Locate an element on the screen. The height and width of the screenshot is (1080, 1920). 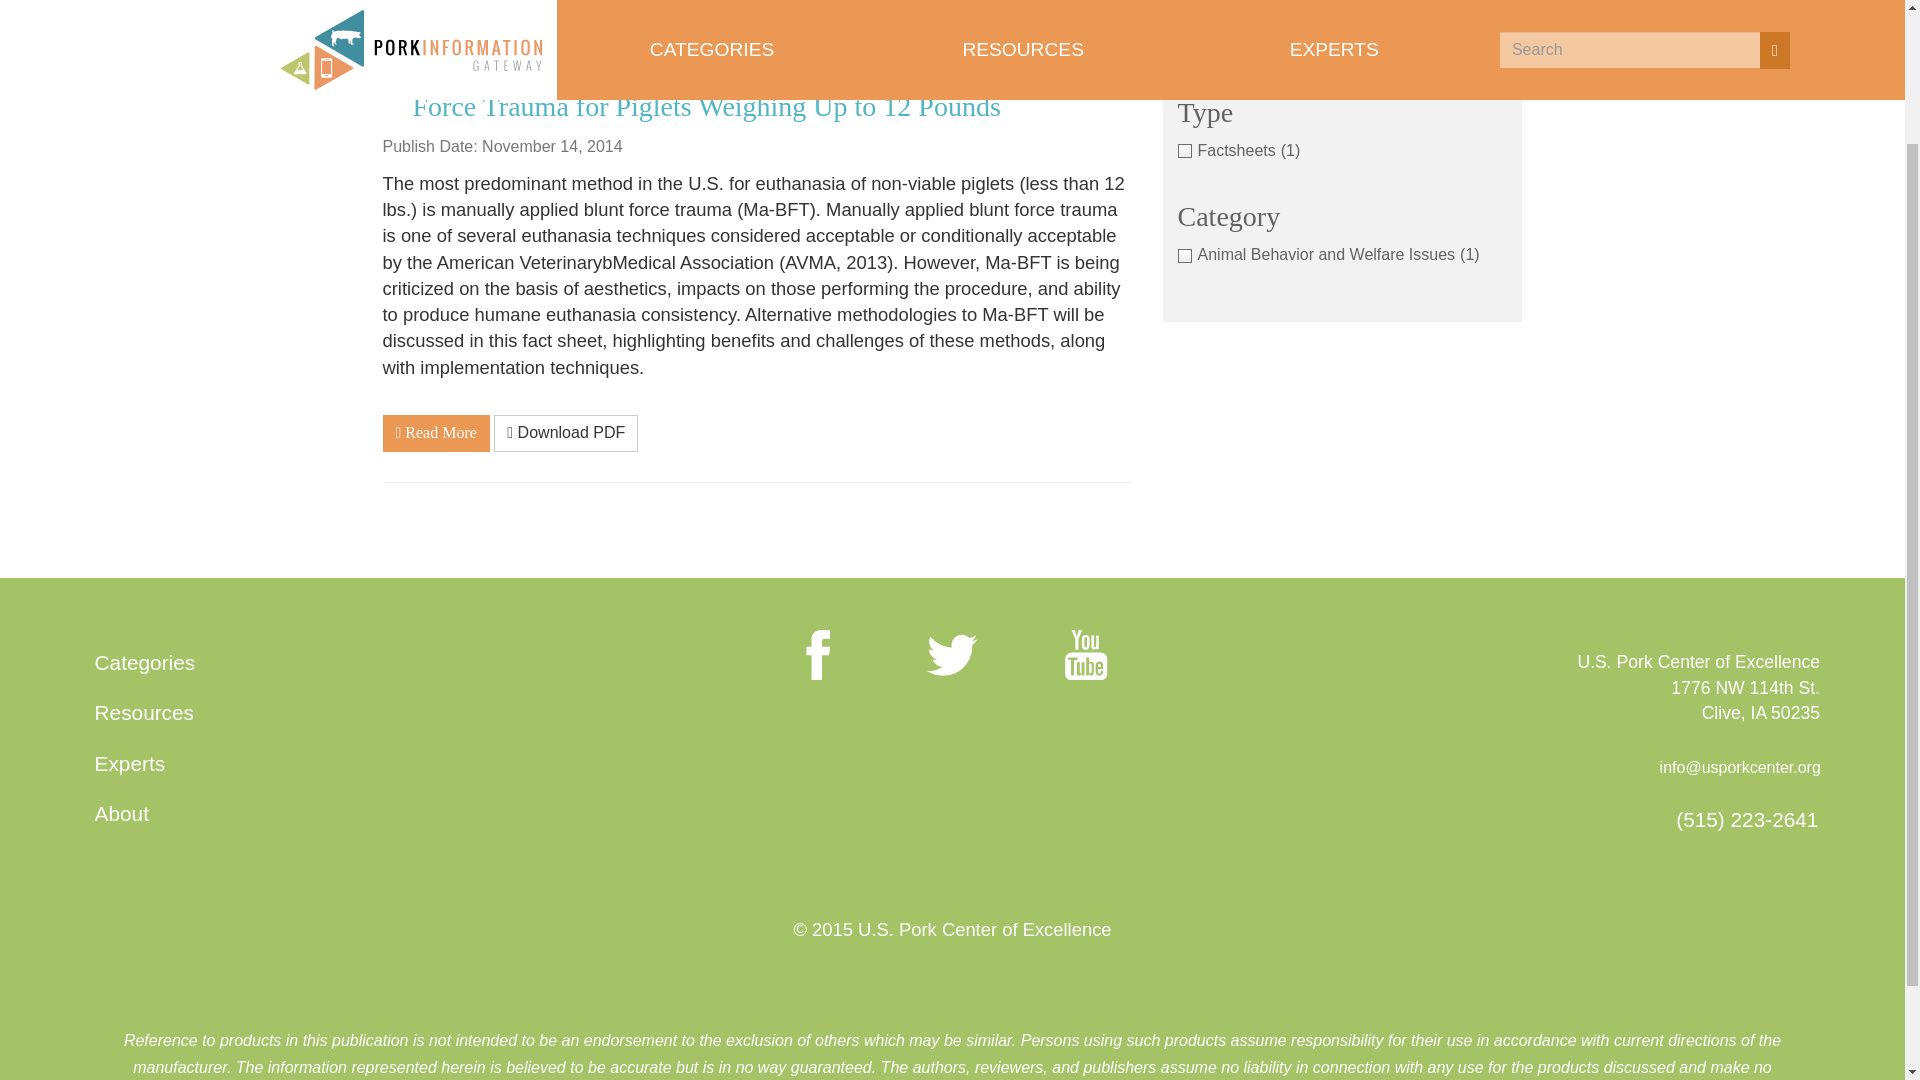
Read More is located at coordinates (436, 433).